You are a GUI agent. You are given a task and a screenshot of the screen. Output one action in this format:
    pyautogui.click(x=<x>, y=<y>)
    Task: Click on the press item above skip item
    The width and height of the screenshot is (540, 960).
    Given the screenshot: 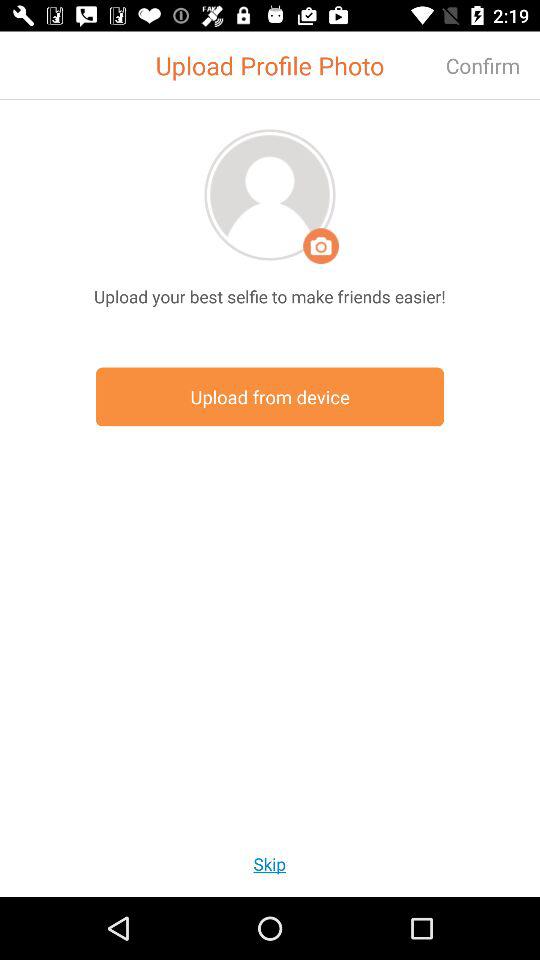 What is the action you would take?
    pyautogui.click(x=270, y=396)
    